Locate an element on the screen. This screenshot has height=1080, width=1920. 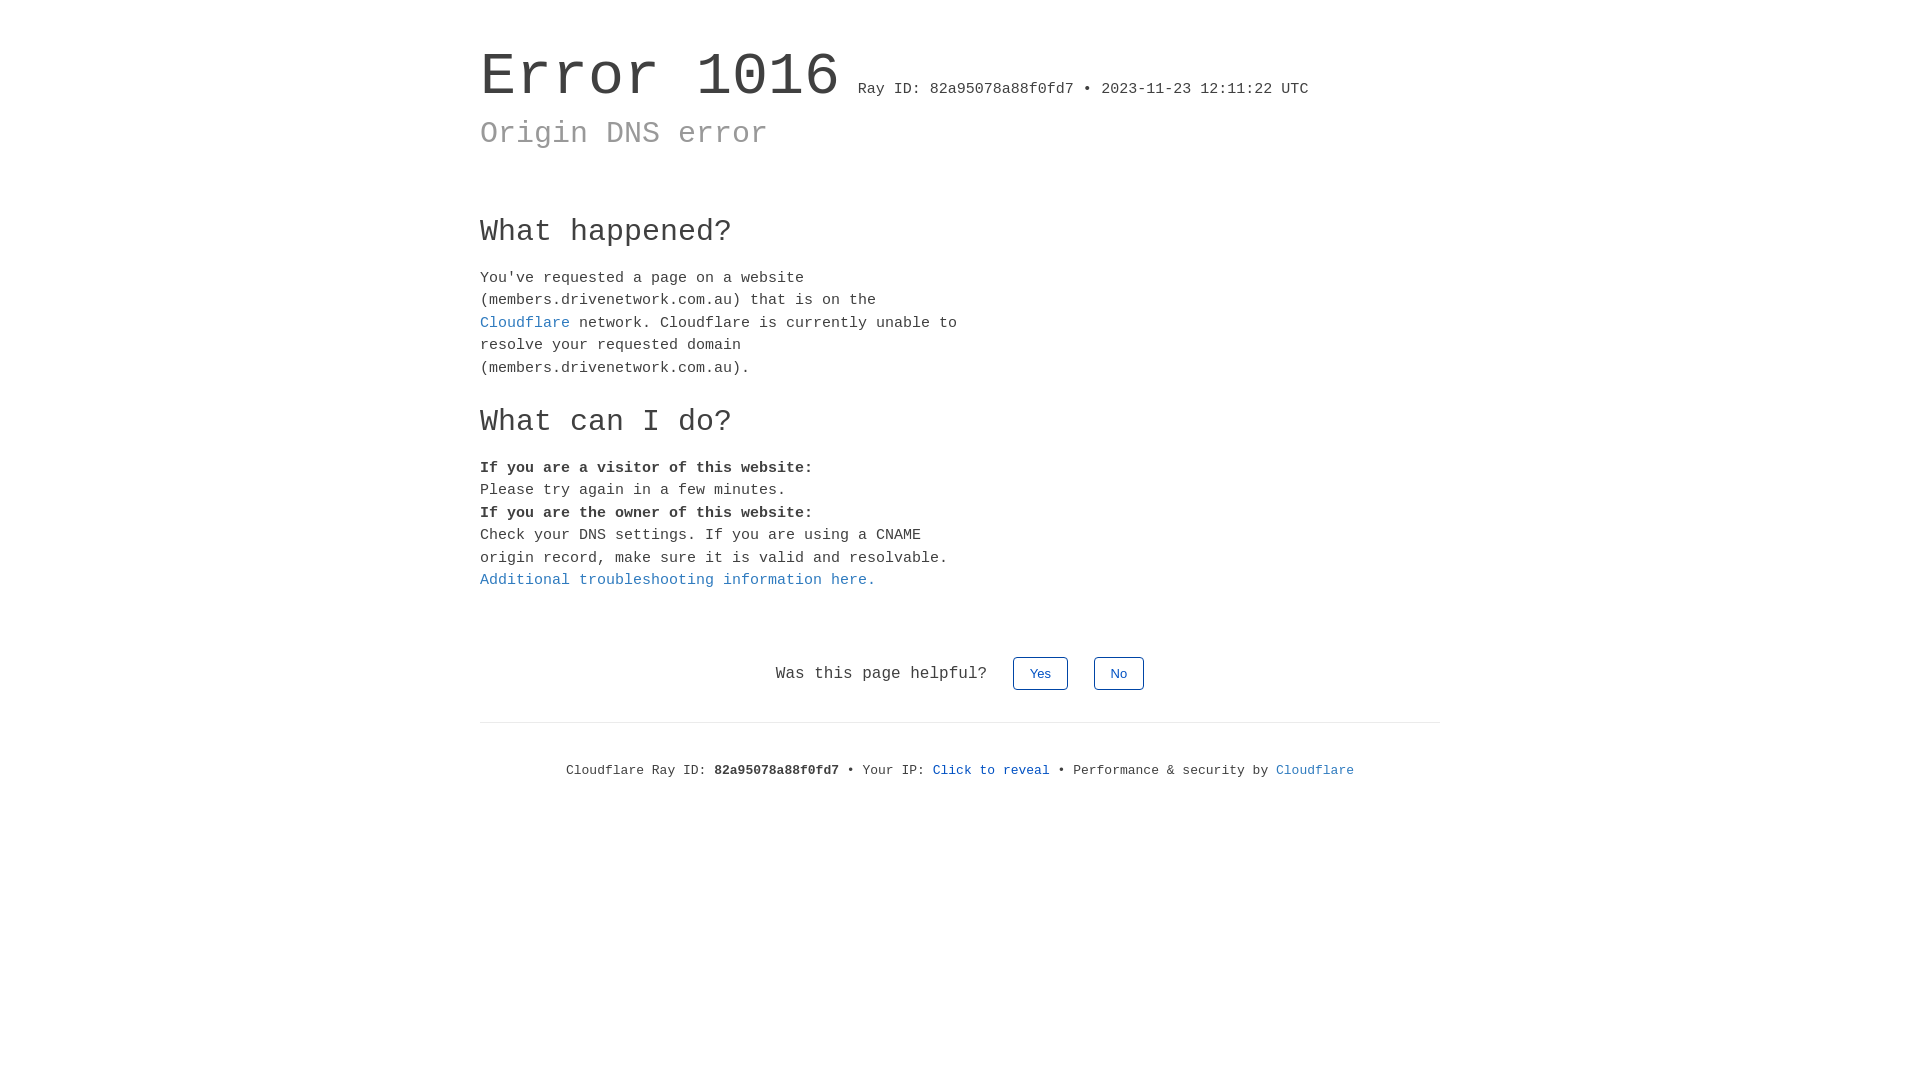
Cloudflare is located at coordinates (1315, 770).